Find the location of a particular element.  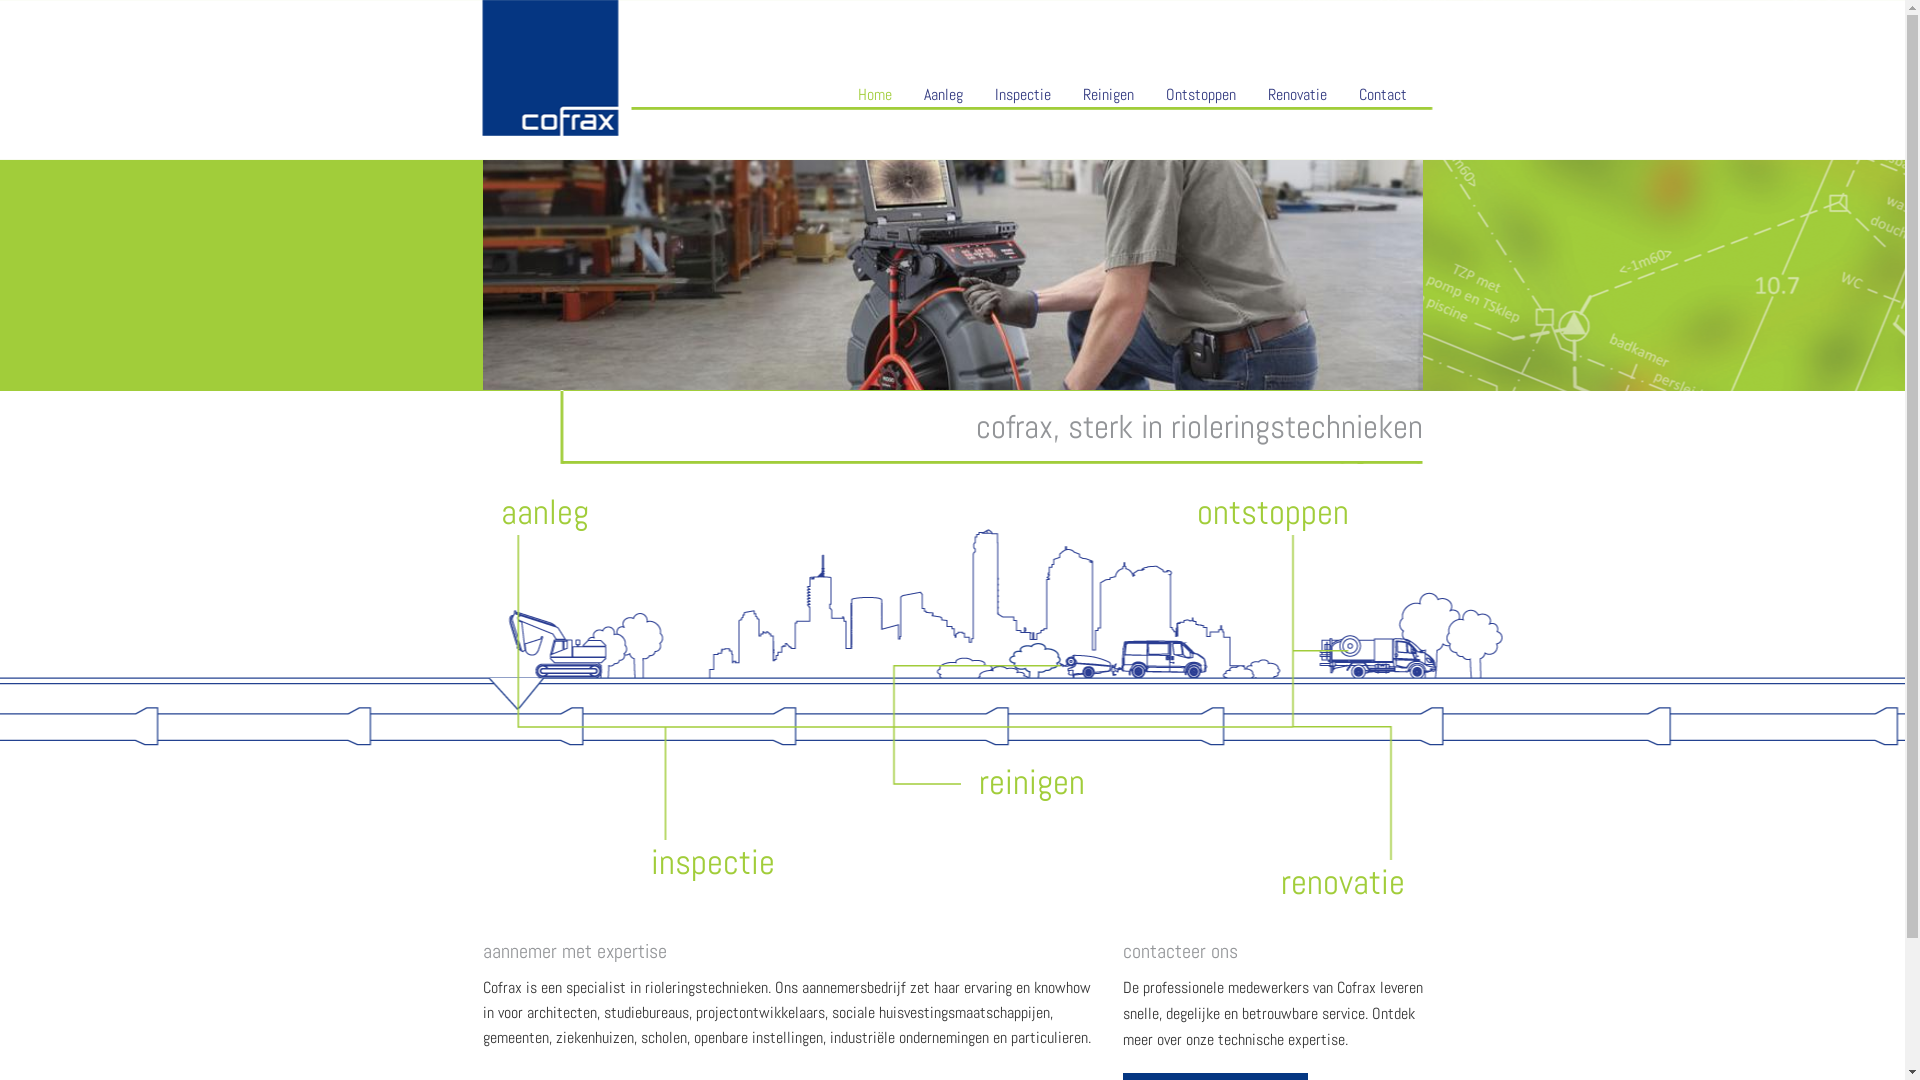

aanleg is located at coordinates (544, 512).